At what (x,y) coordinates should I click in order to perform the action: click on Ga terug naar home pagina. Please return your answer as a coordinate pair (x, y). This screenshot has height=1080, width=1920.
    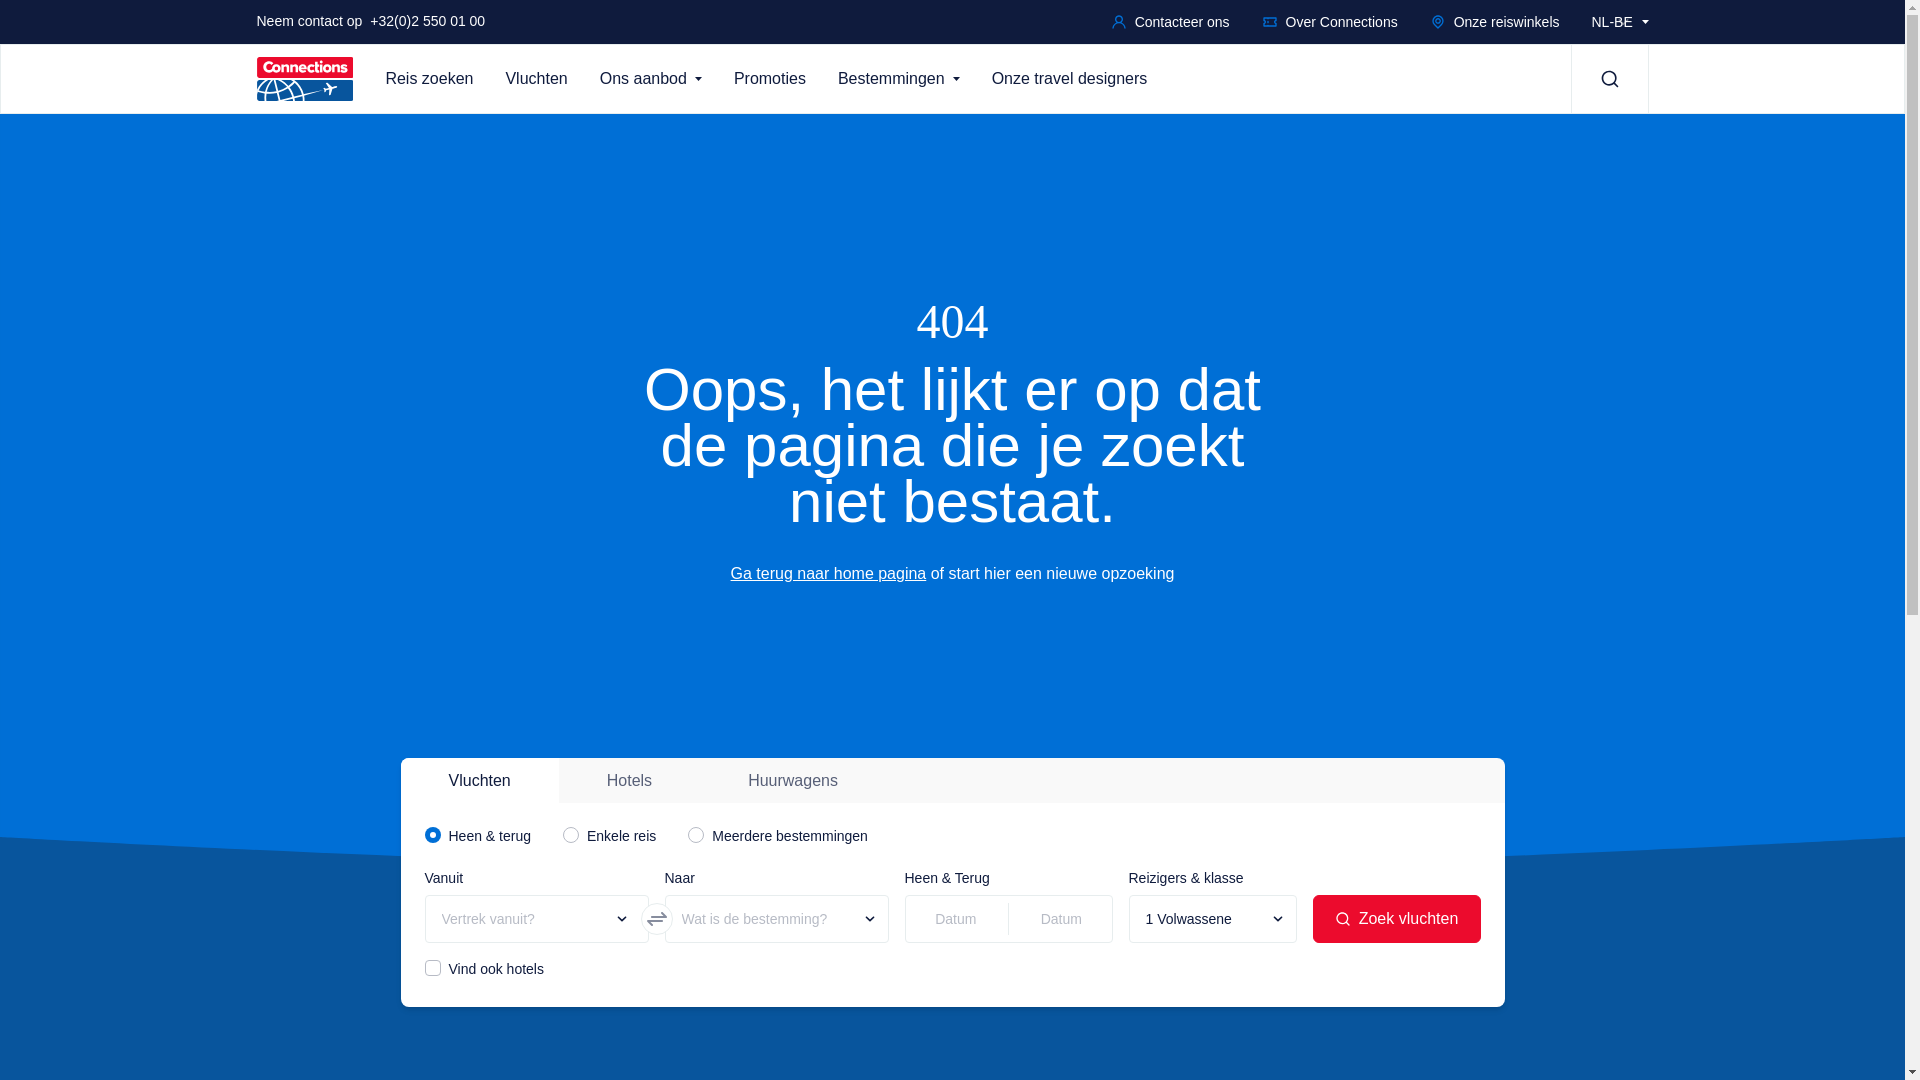
    Looking at the image, I should click on (829, 574).